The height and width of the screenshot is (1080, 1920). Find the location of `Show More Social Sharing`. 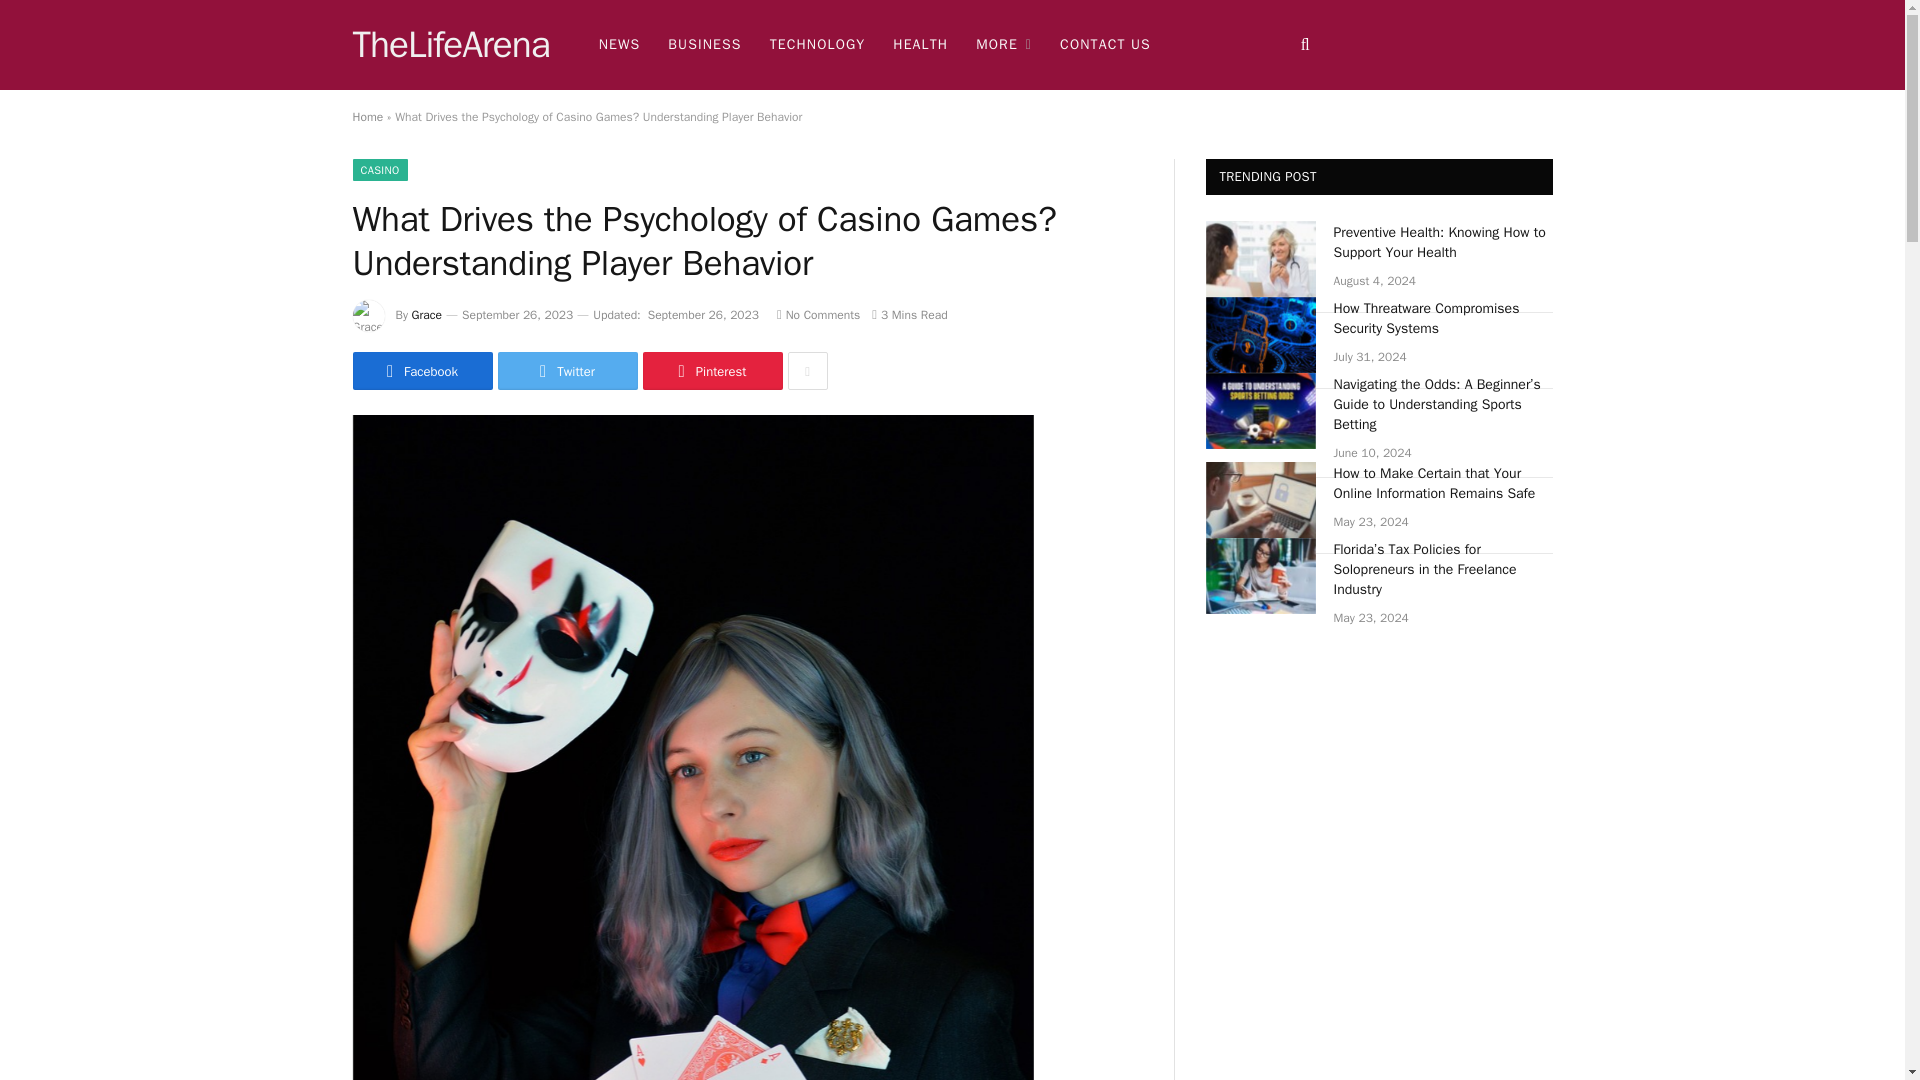

Show More Social Sharing is located at coordinates (807, 370).